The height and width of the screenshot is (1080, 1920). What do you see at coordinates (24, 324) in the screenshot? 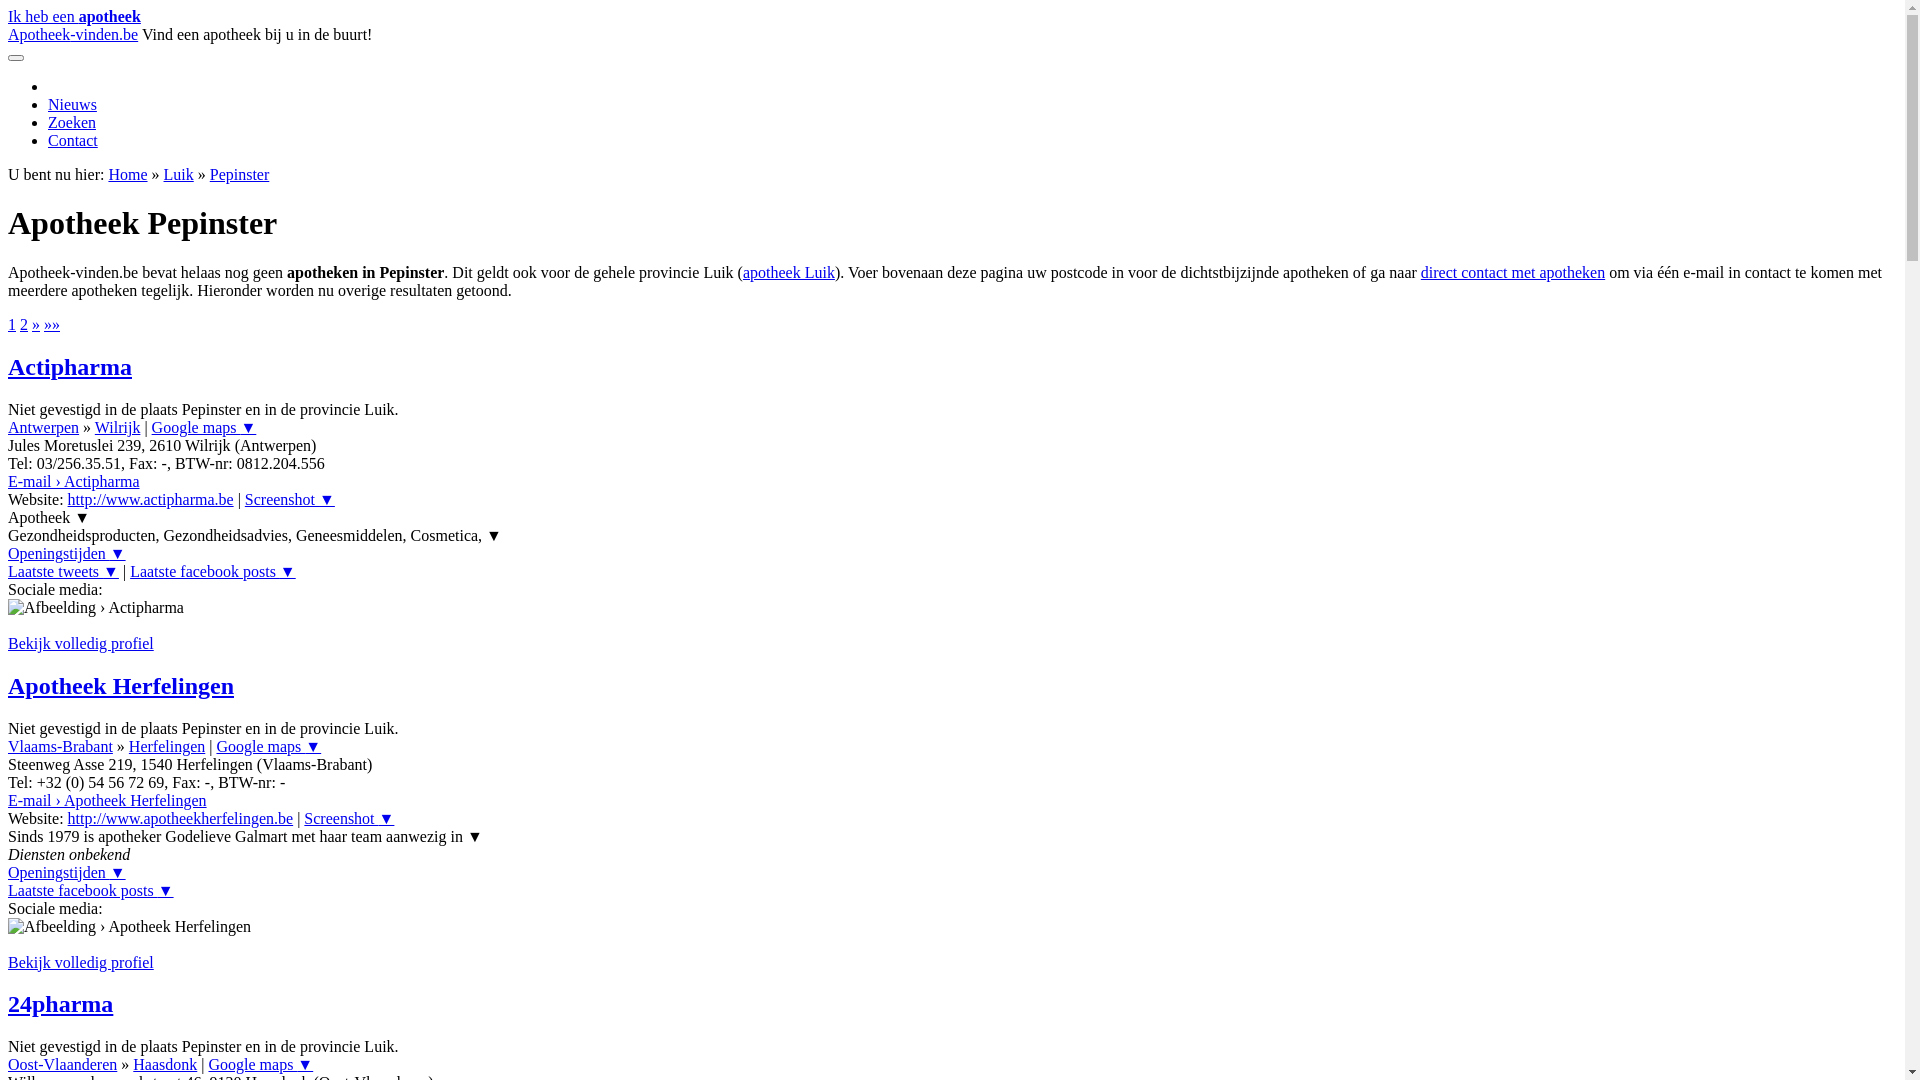
I see `2` at bounding box center [24, 324].